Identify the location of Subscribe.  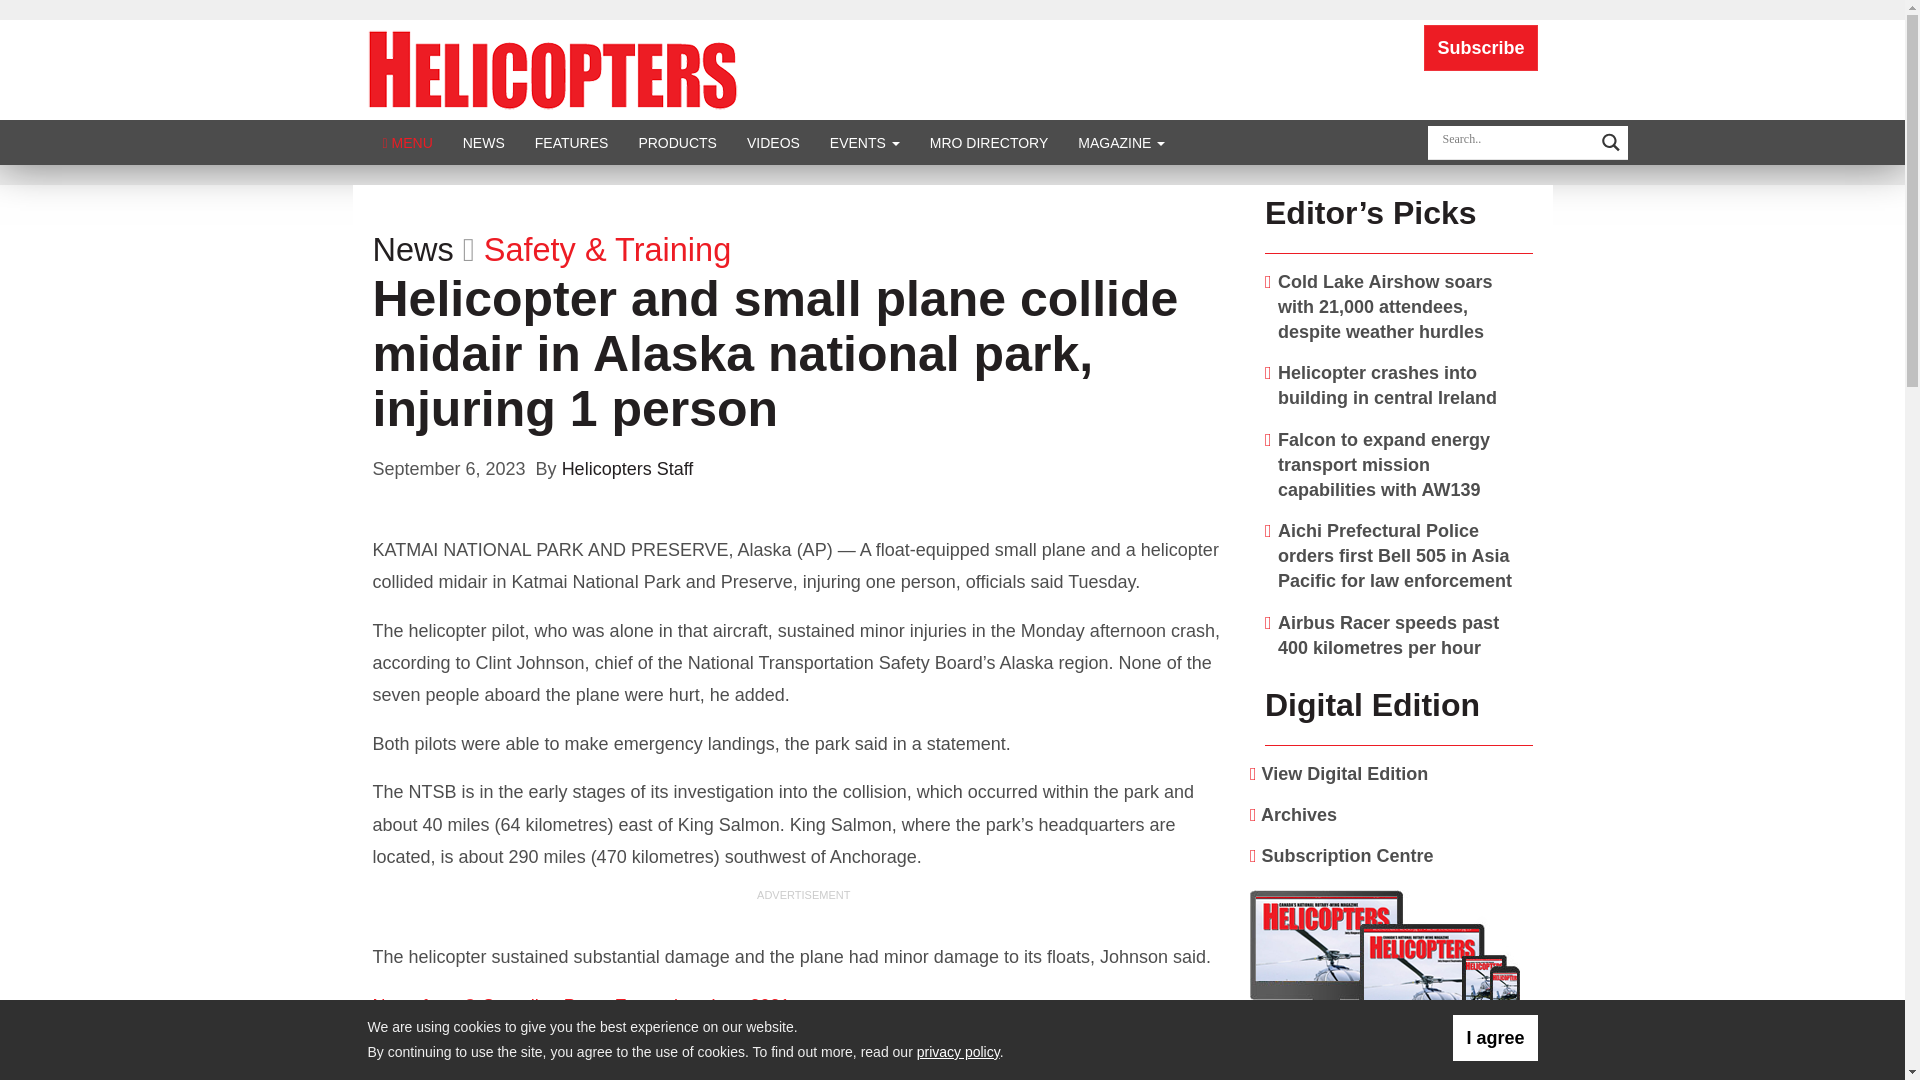
(1480, 48).